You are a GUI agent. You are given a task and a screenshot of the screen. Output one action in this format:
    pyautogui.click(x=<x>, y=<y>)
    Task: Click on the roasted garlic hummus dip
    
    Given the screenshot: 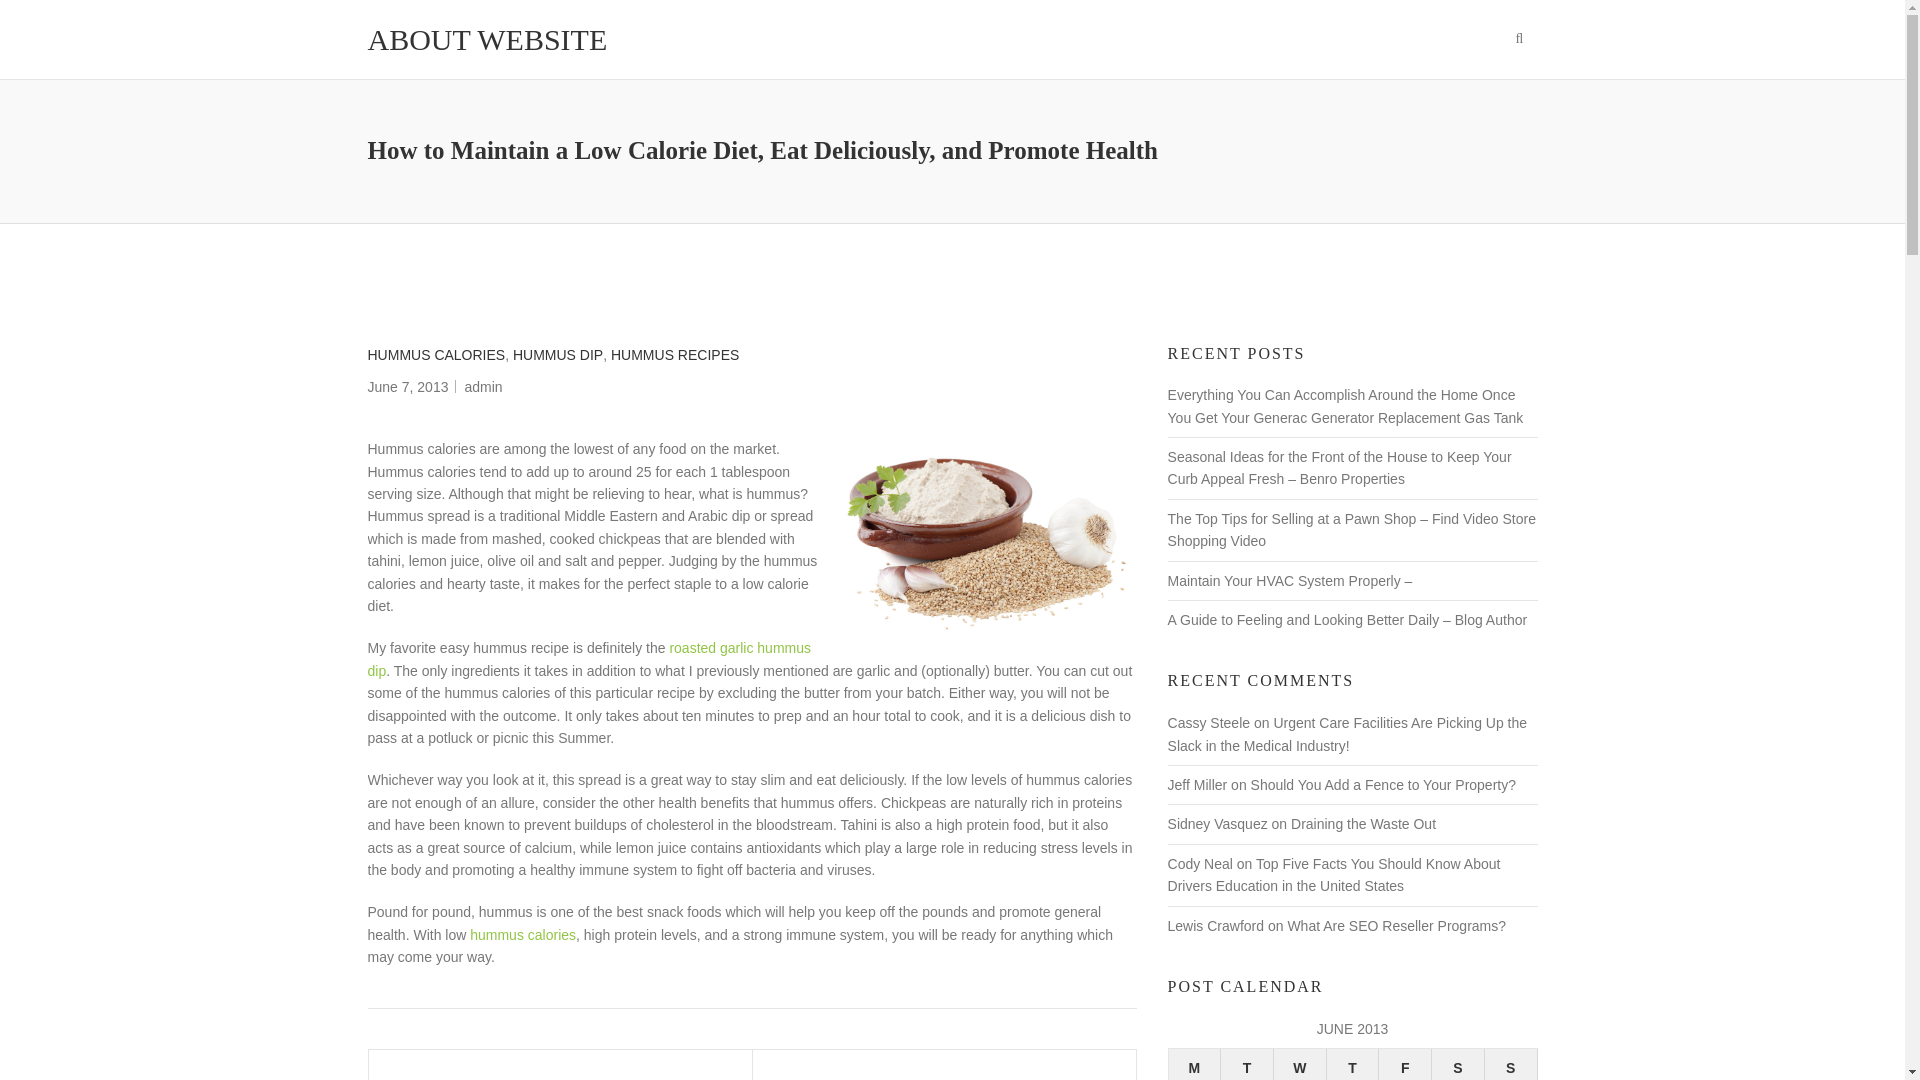 What is the action you would take?
    pyautogui.click(x=590, y=659)
    